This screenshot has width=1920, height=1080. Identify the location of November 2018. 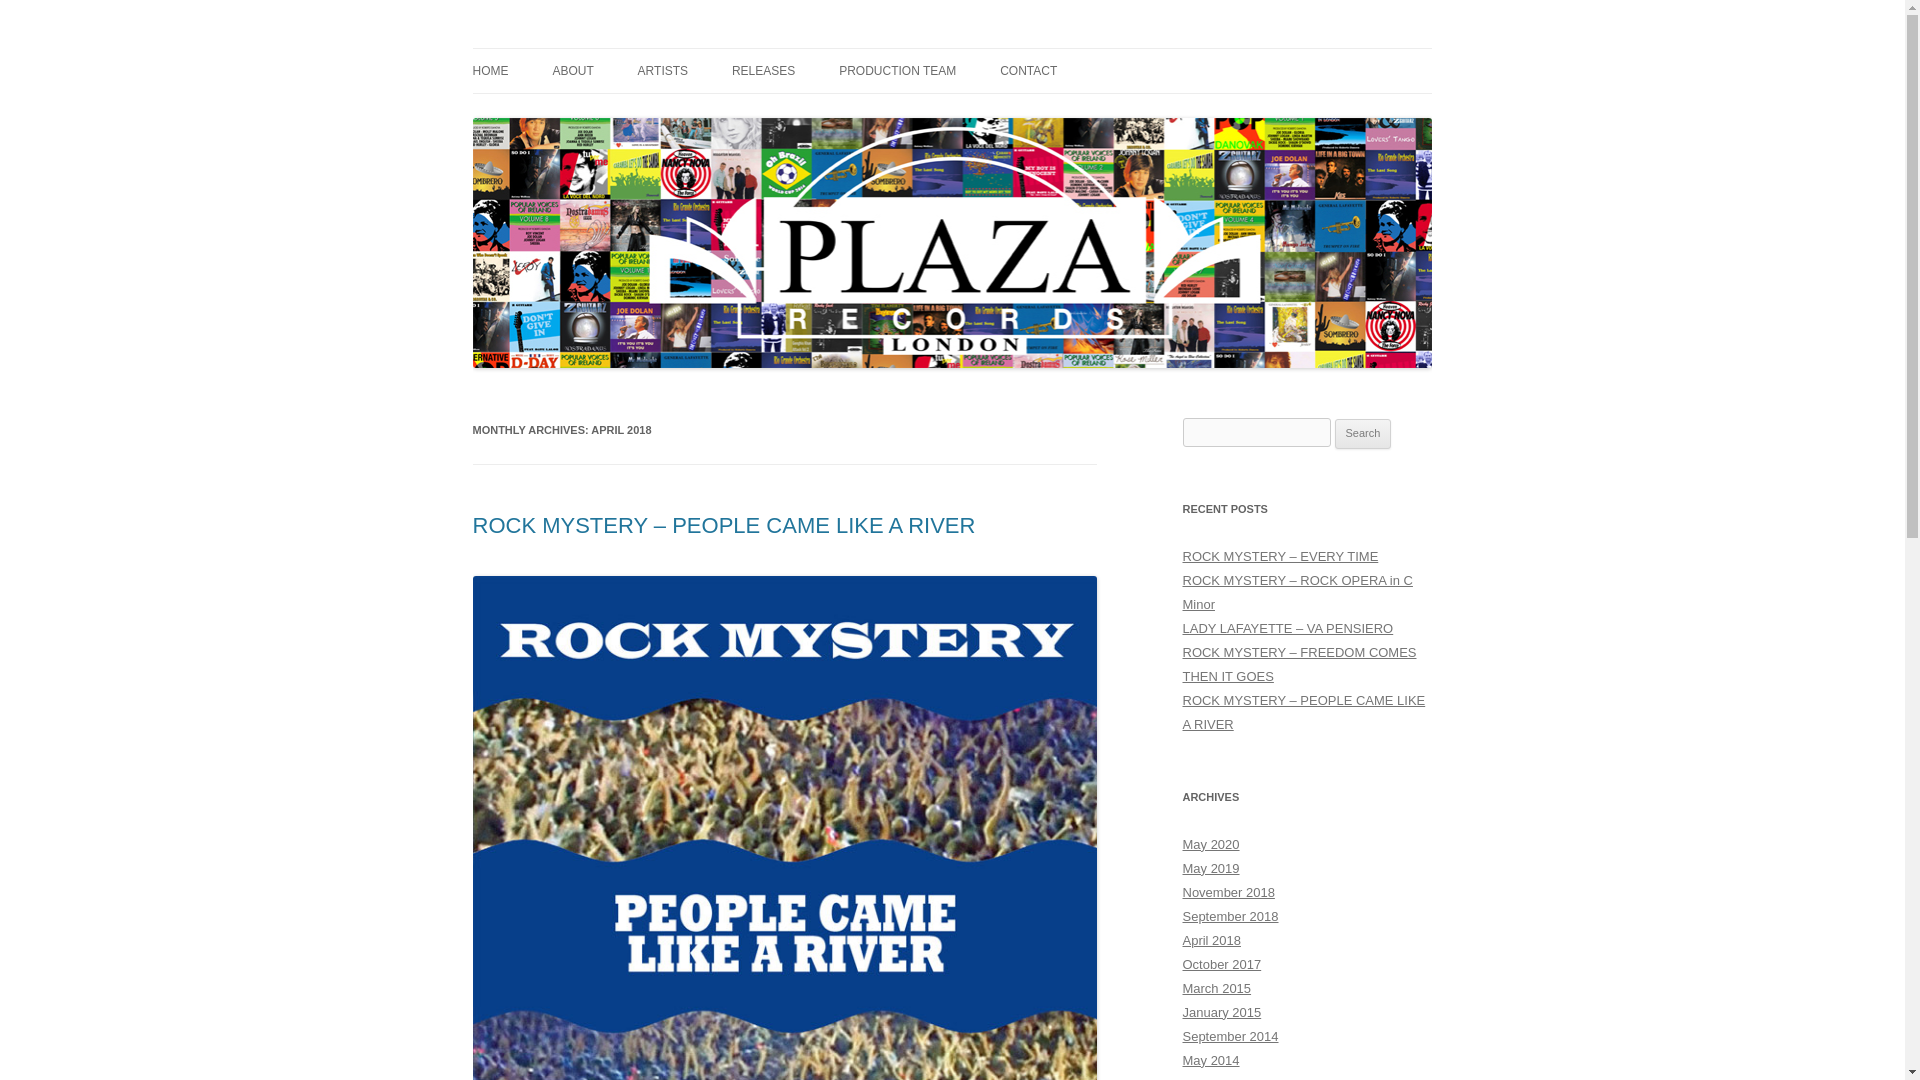
(1228, 892).